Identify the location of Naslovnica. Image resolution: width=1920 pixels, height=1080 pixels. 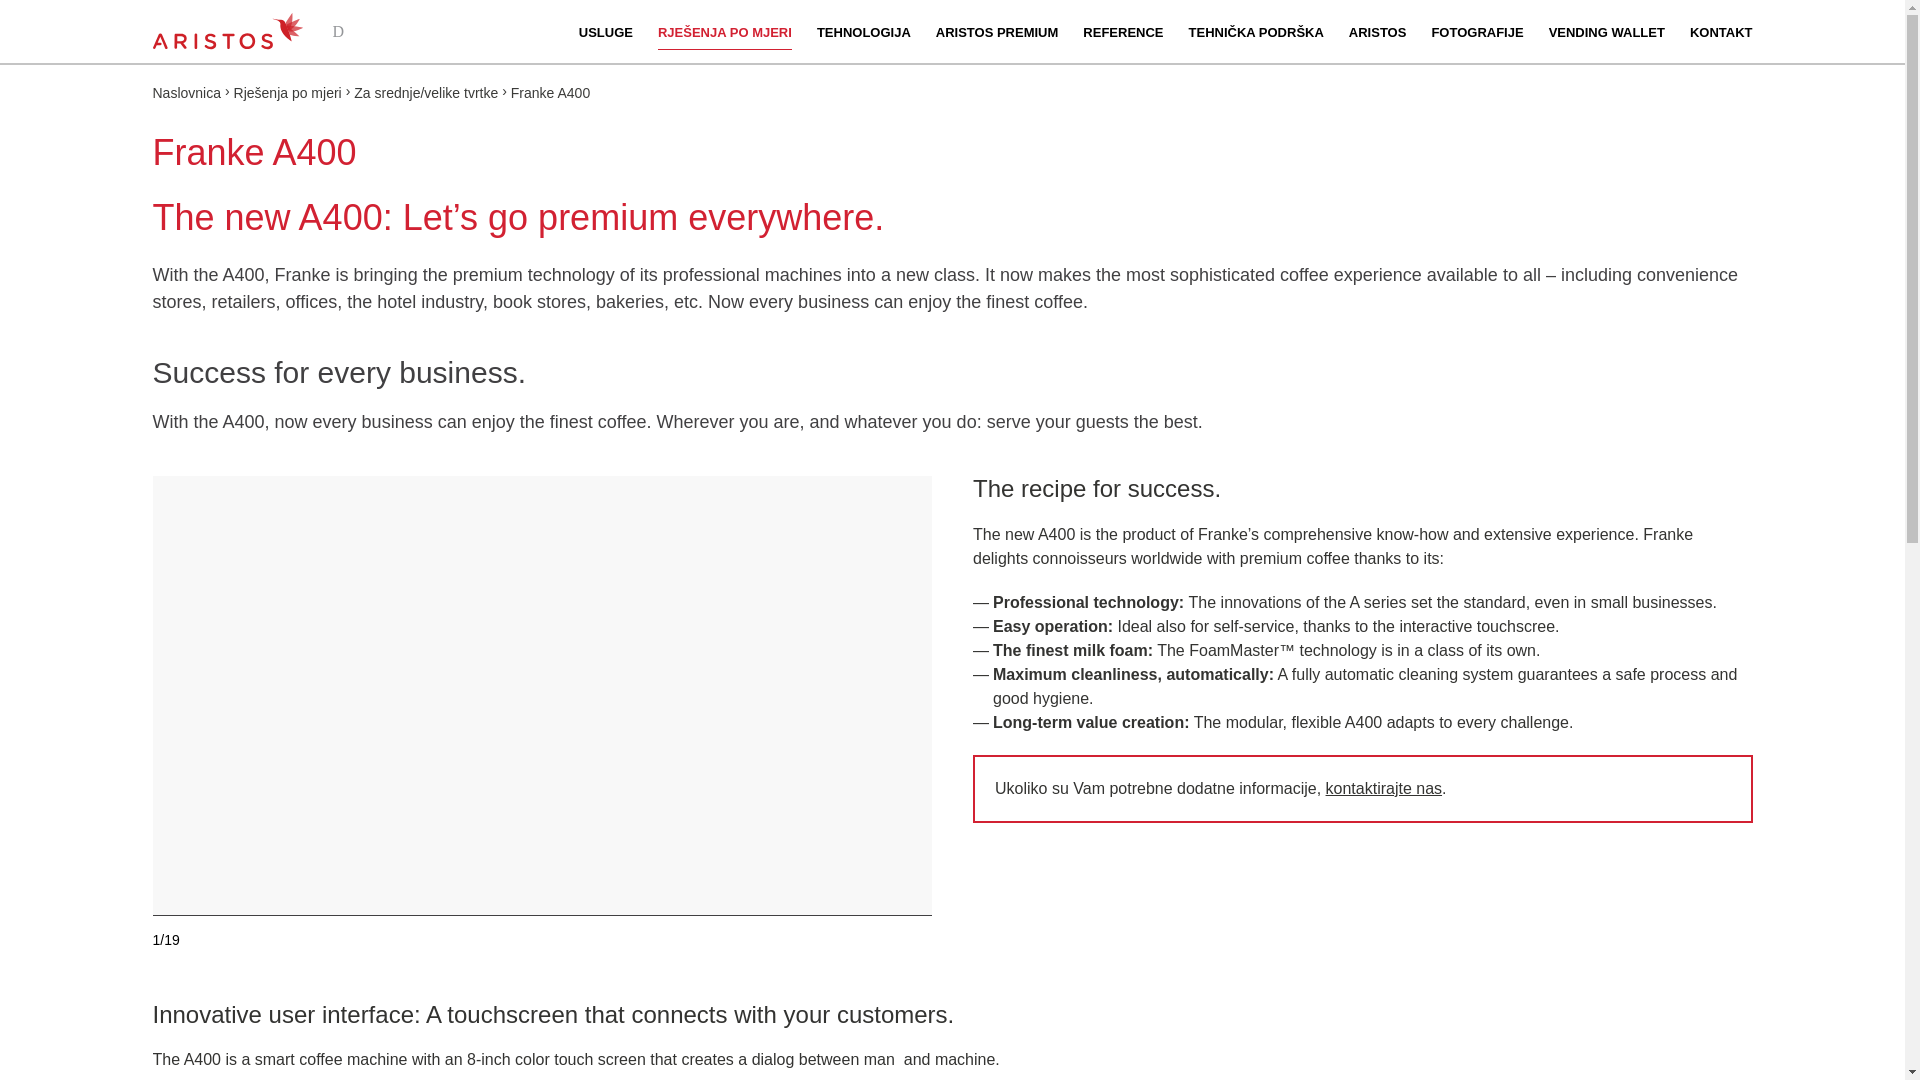
(186, 93).